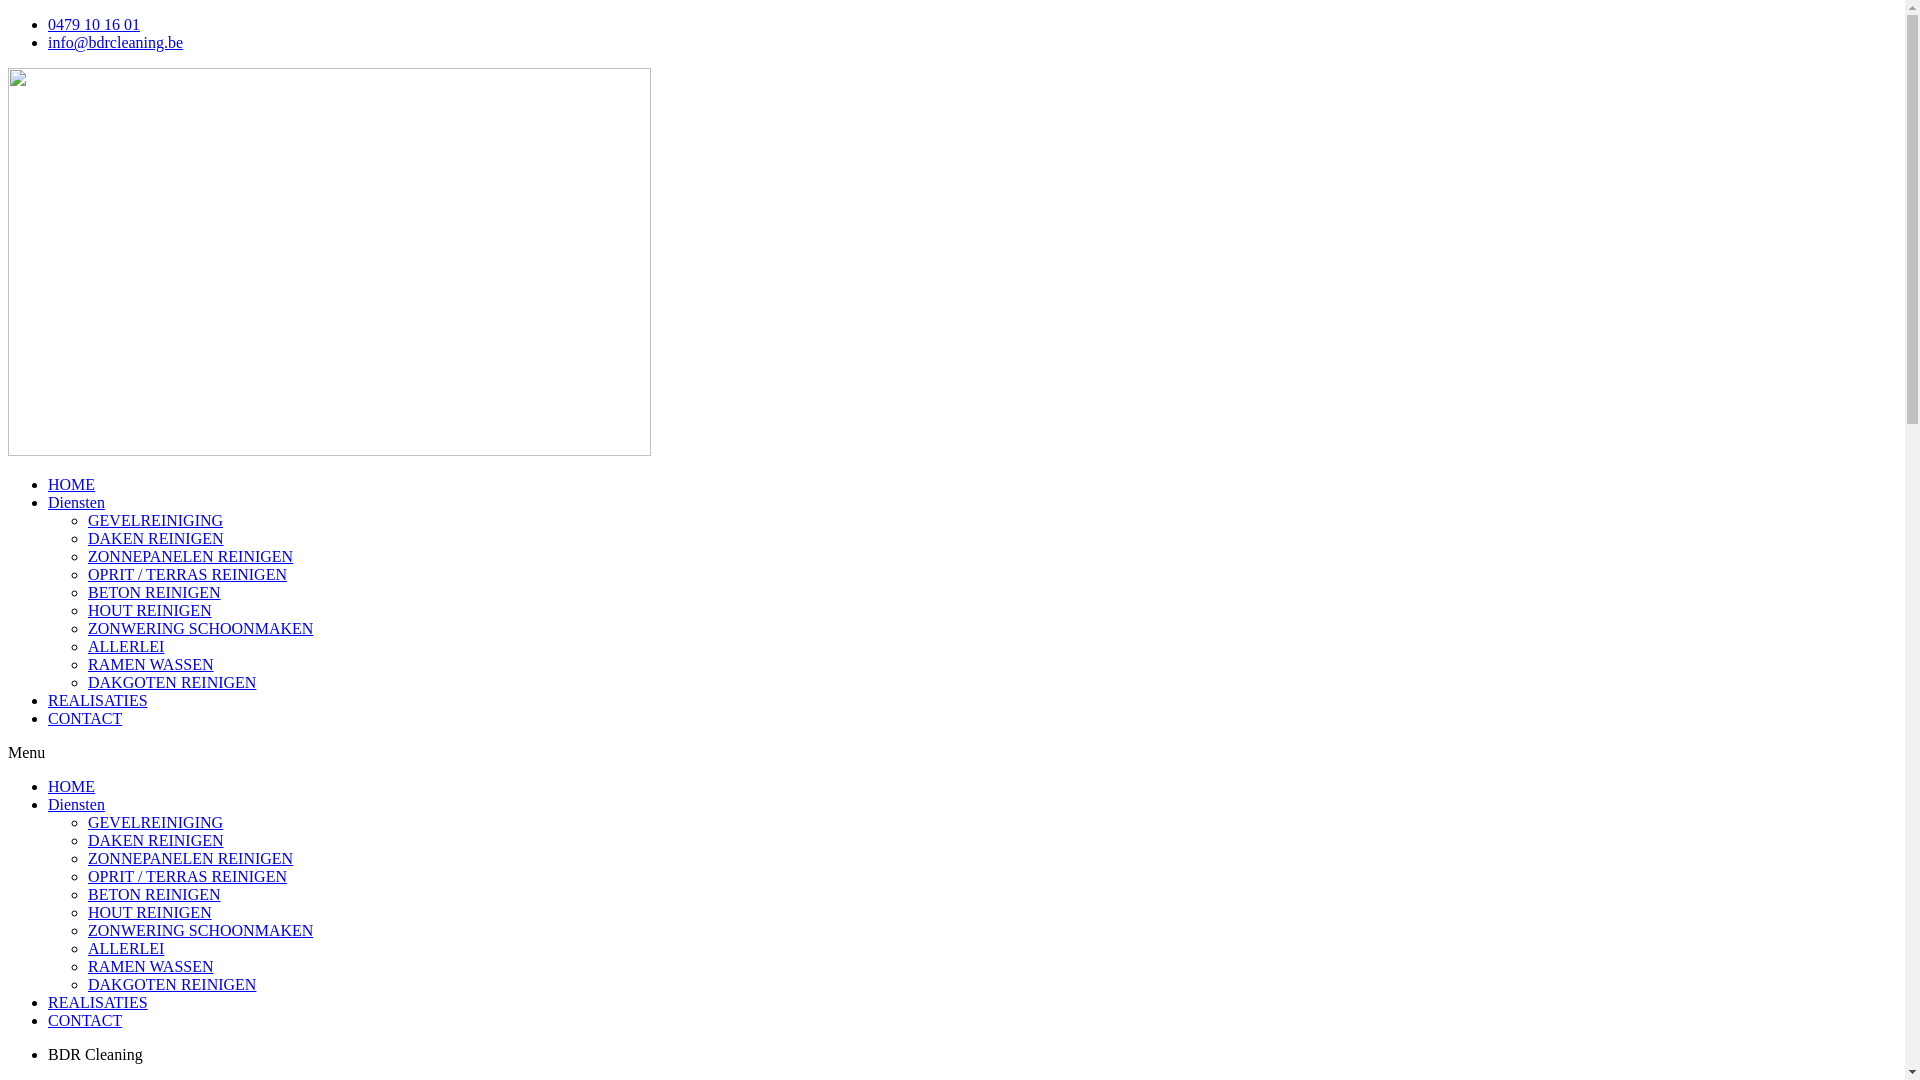 The height and width of the screenshot is (1080, 1920). Describe the element at coordinates (94, 24) in the screenshot. I see `0479 10 16 01` at that location.